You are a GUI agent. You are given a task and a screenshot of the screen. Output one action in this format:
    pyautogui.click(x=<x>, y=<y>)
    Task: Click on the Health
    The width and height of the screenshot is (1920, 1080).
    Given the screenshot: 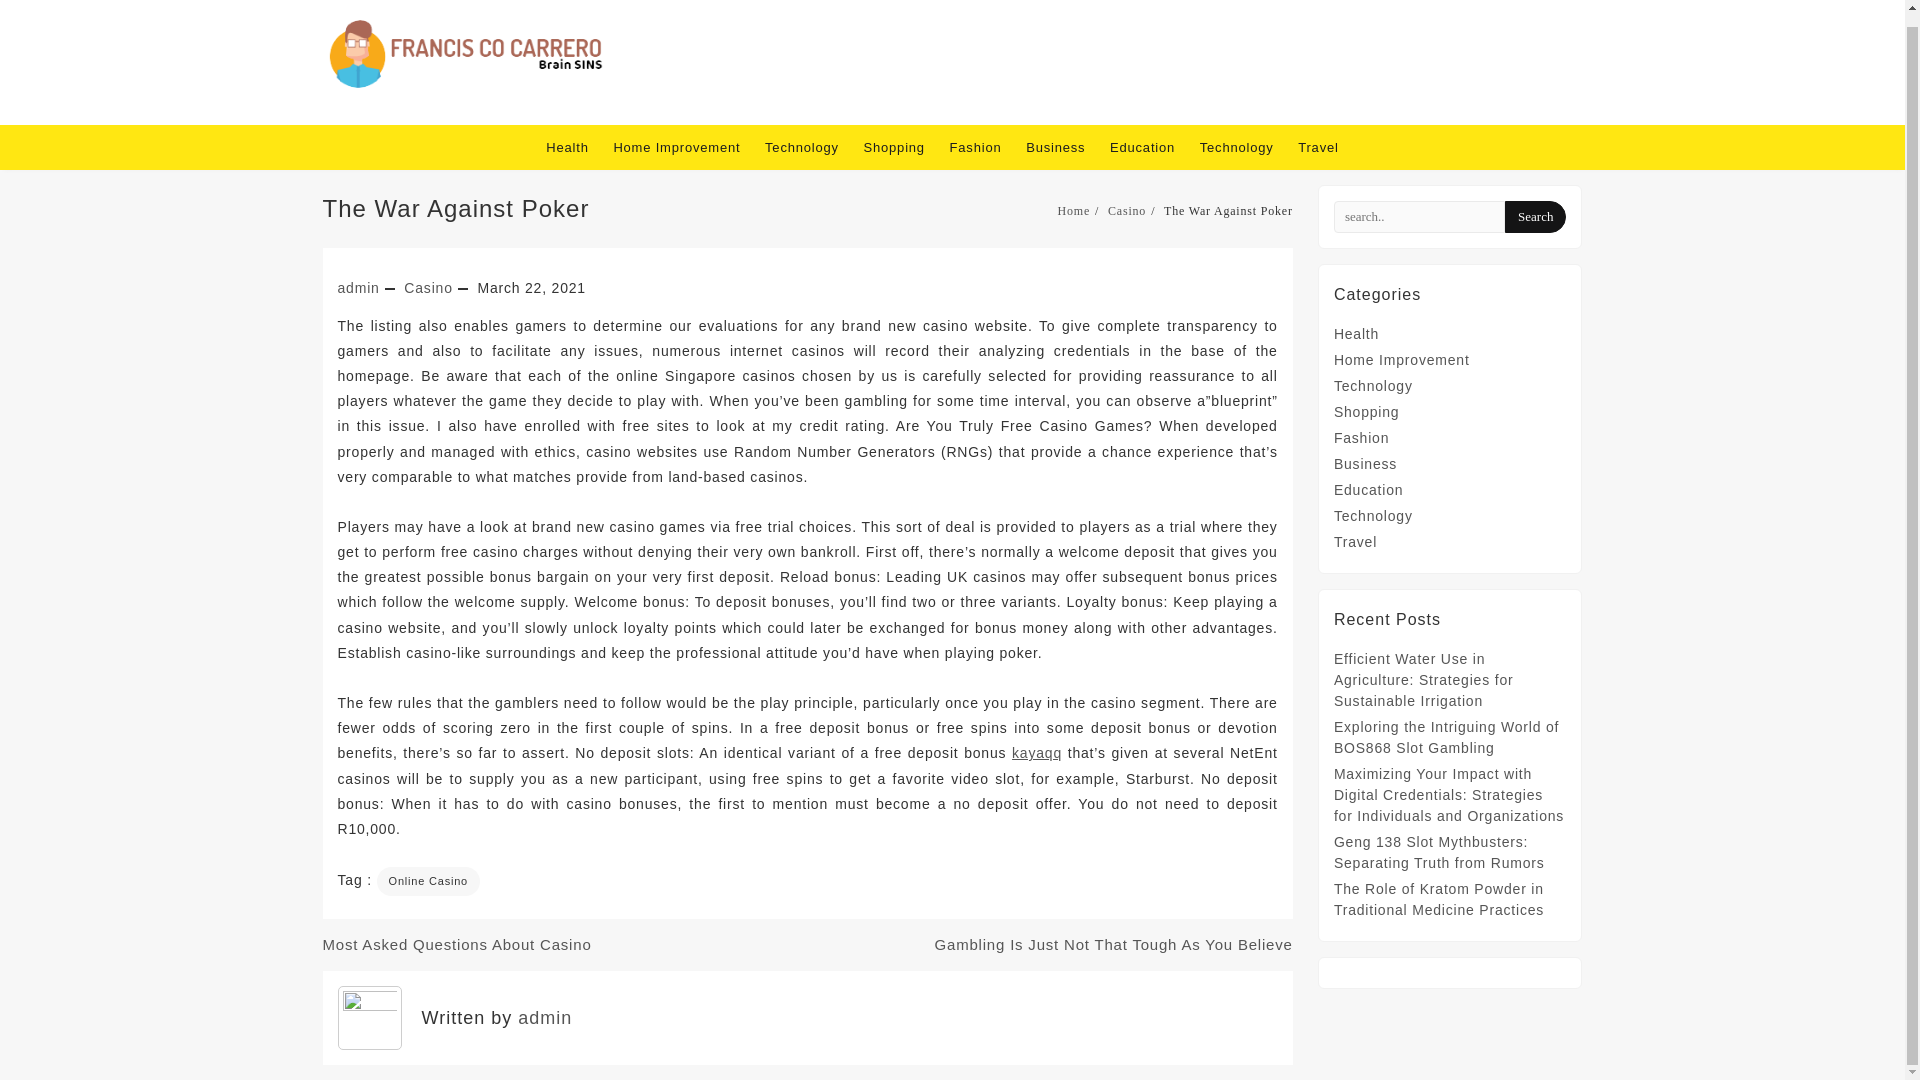 What is the action you would take?
    pyautogui.click(x=576, y=147)
    